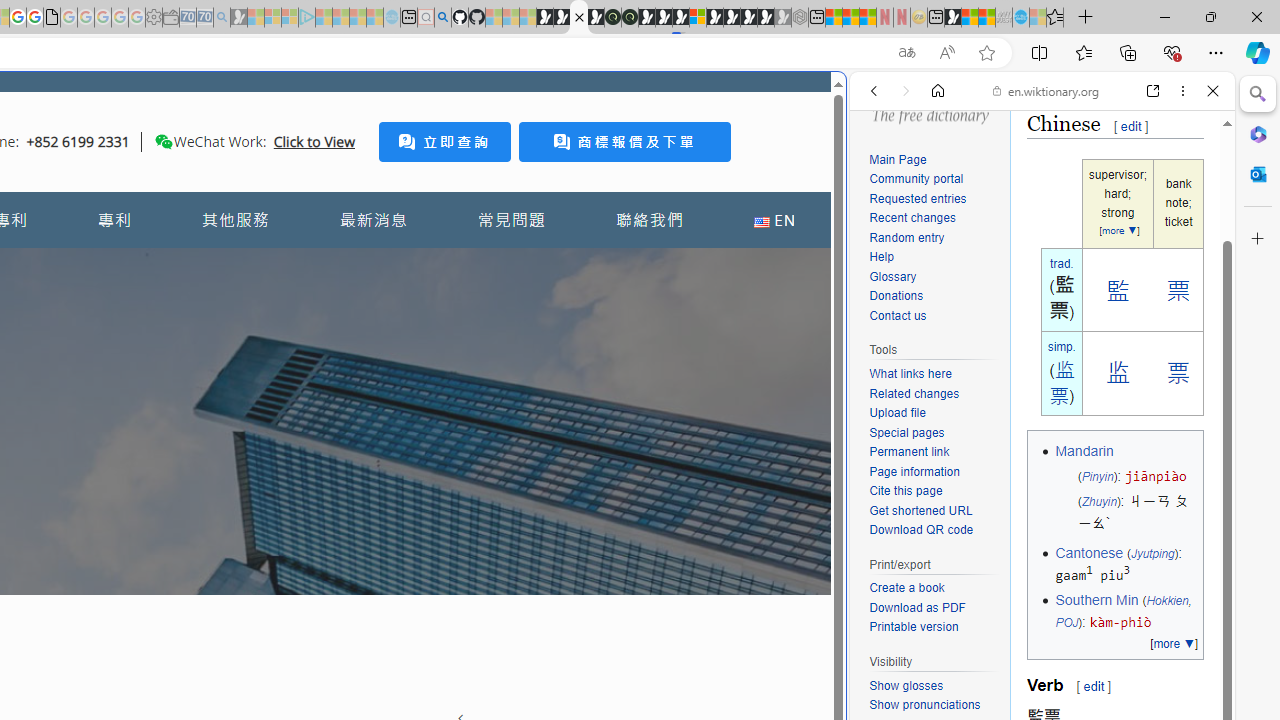 The width and height of the screenshot is (1280, 720). Describe the element at coordinates (906, 432) in the screenshot. I see `Special pages` at that location.